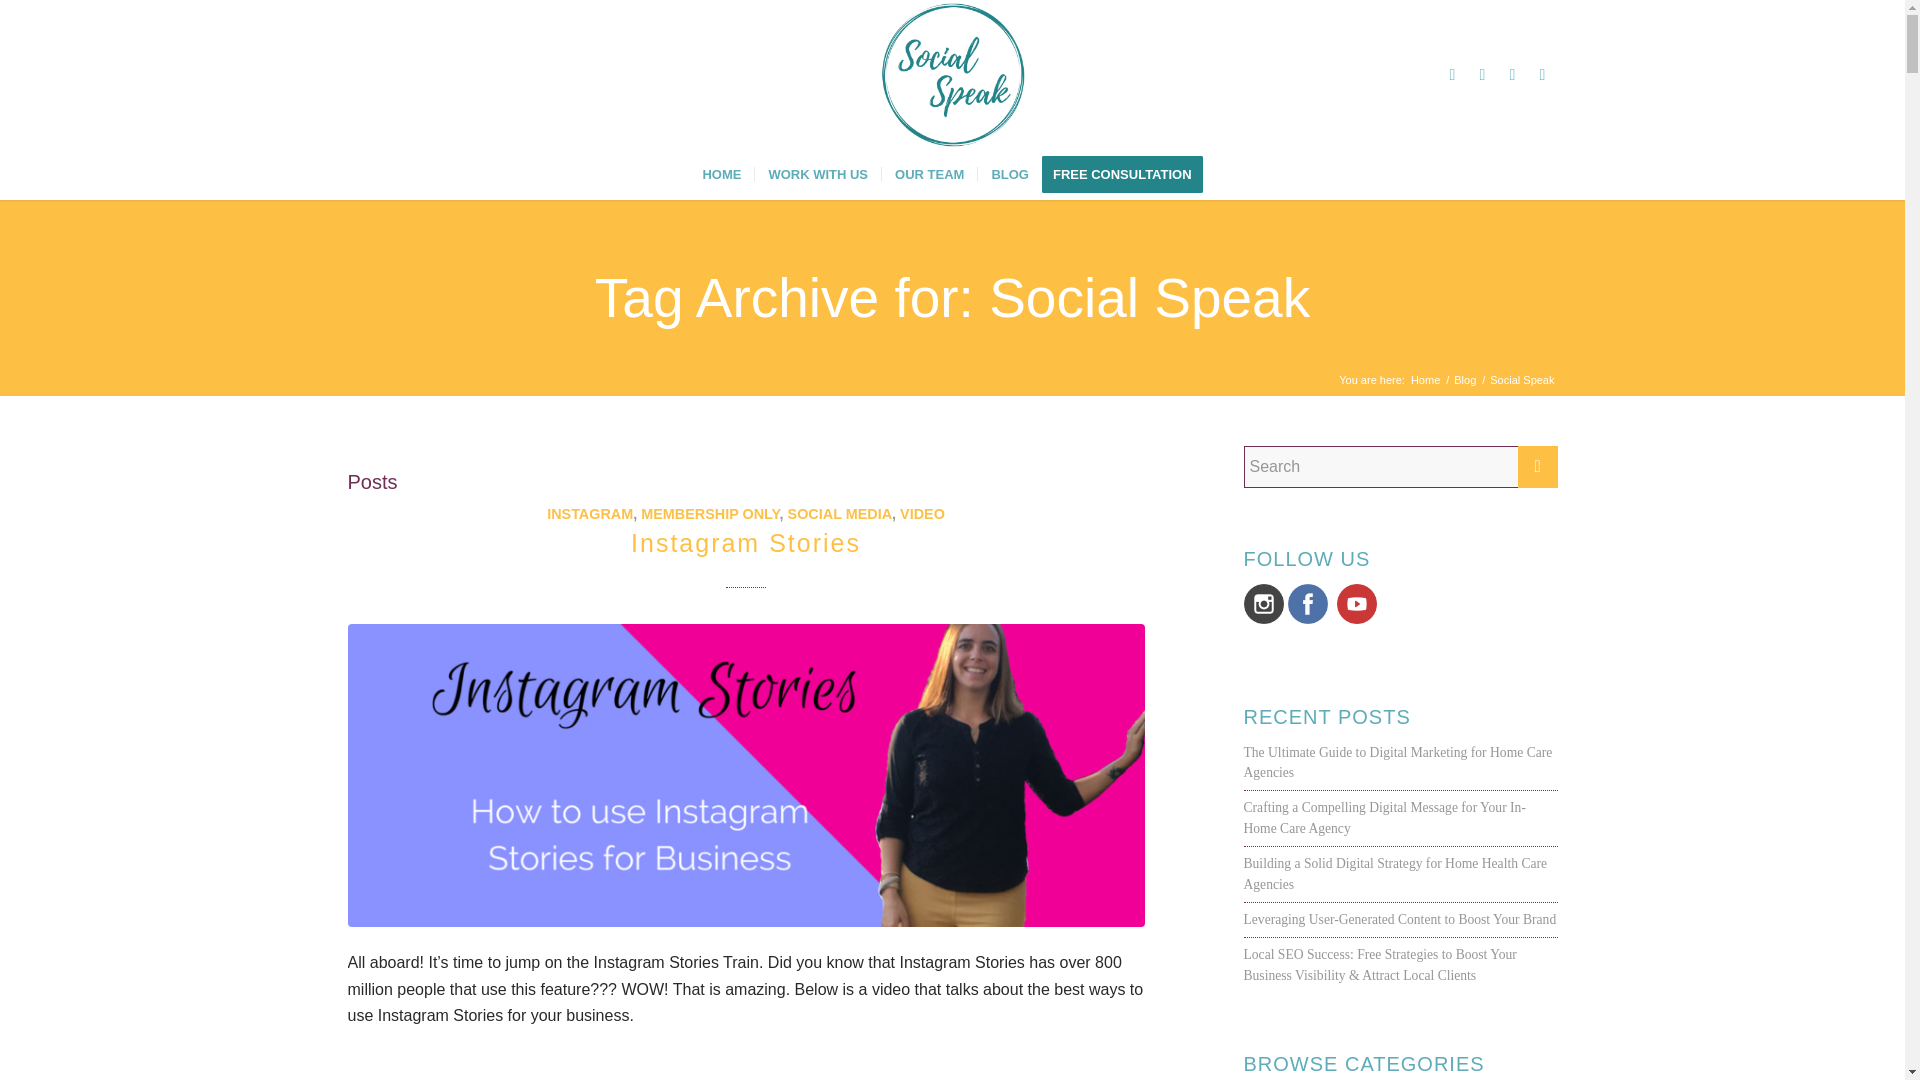 This screenshot has height=1080, width=1920. What do you see at coordinates (1425, 380) in the screenshot?
I see `Home` at bounding box center [1425, 380].